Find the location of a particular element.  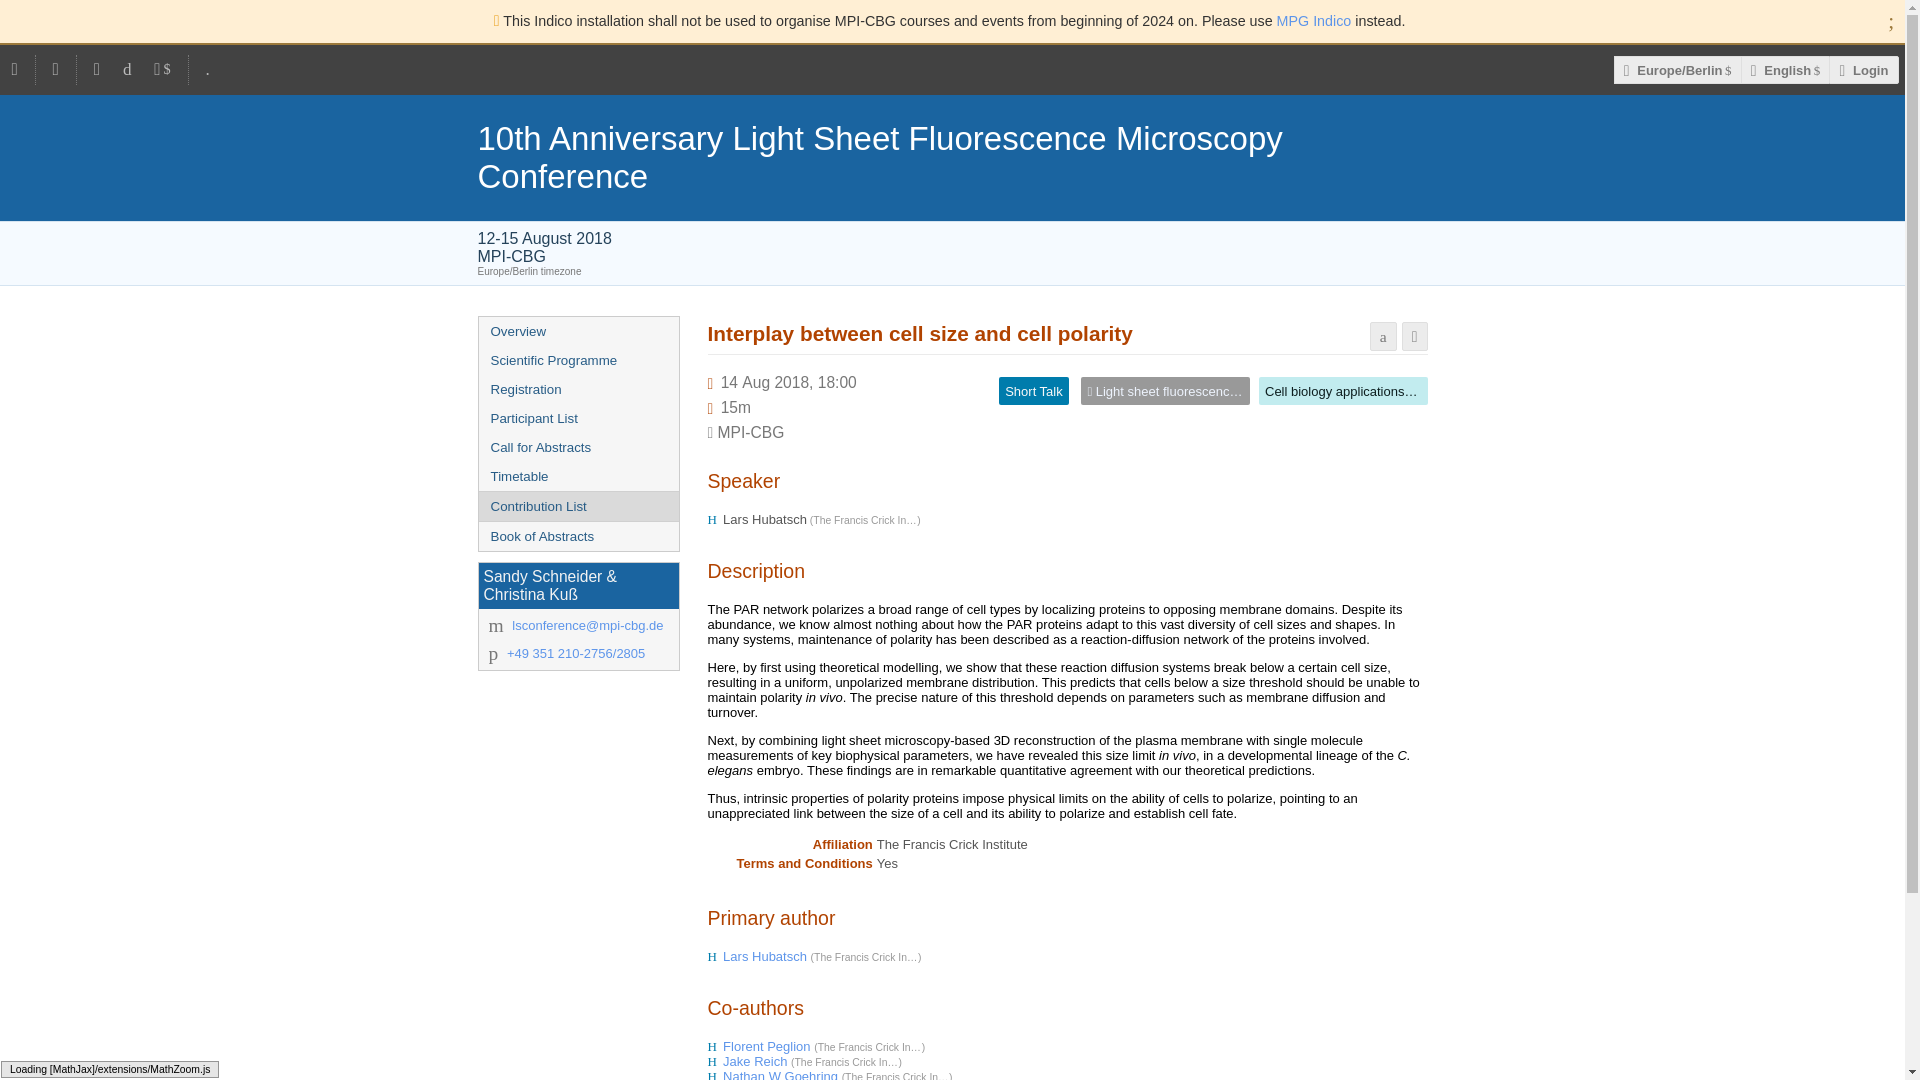

Cell biology applications of light sheet microcopy is located at coordinates (1405, 391).